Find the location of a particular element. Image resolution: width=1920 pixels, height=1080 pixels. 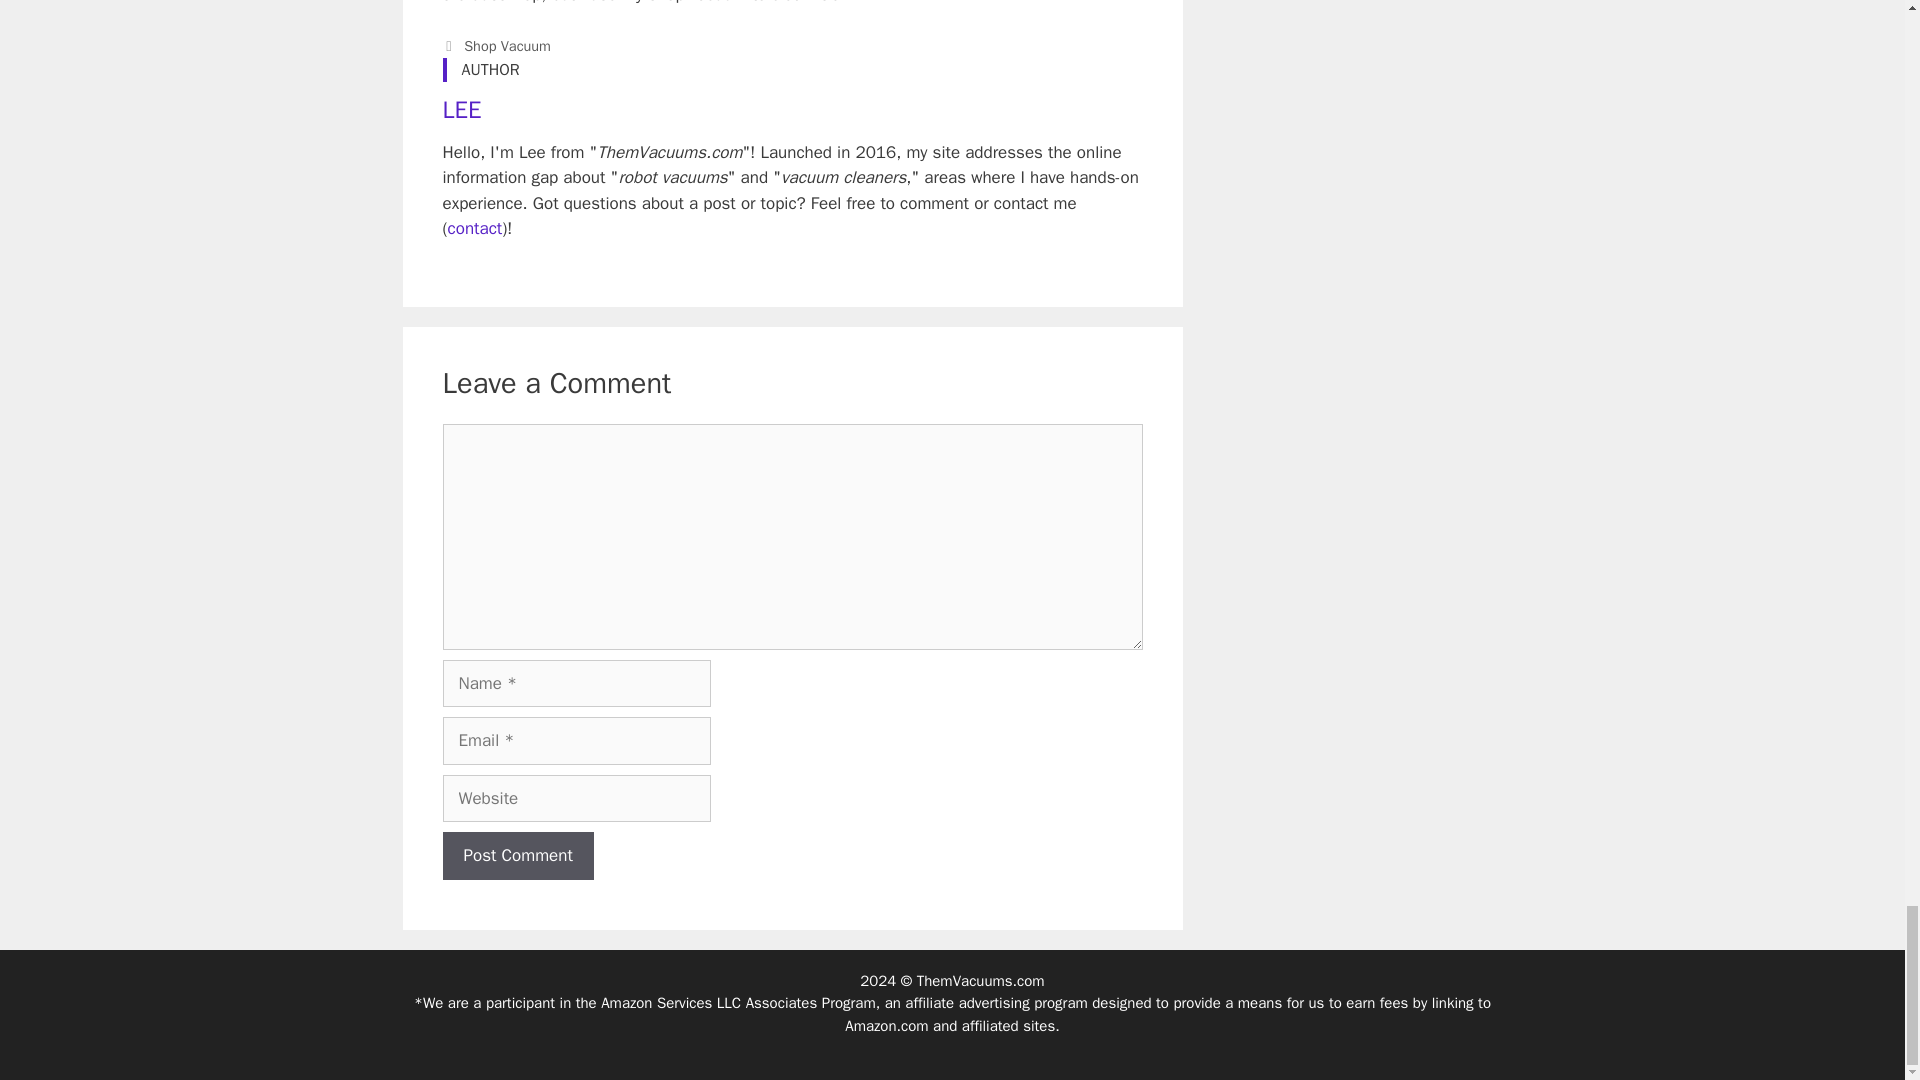

Post Comment is located at coordinates (517, 856).